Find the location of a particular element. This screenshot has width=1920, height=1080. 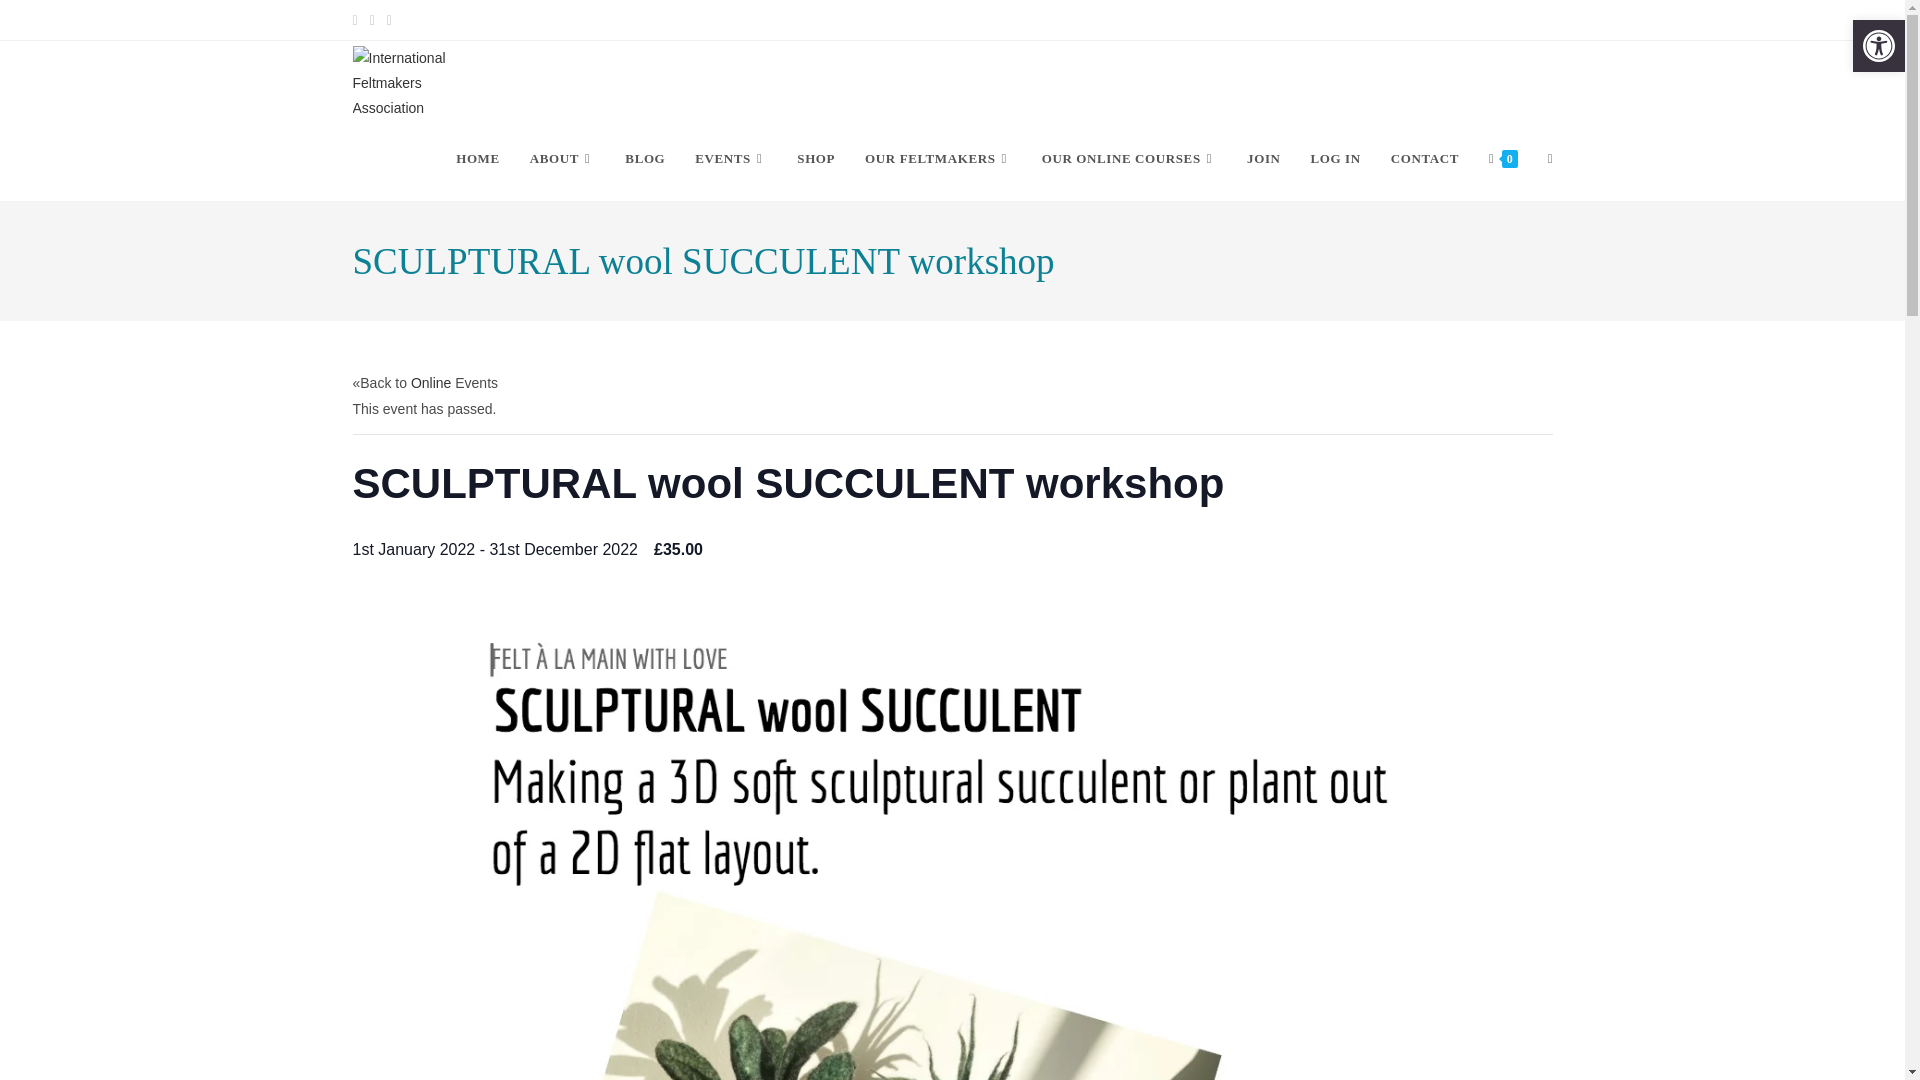

OUR ONLINE COURSES is located at coordinates (1130, 158).